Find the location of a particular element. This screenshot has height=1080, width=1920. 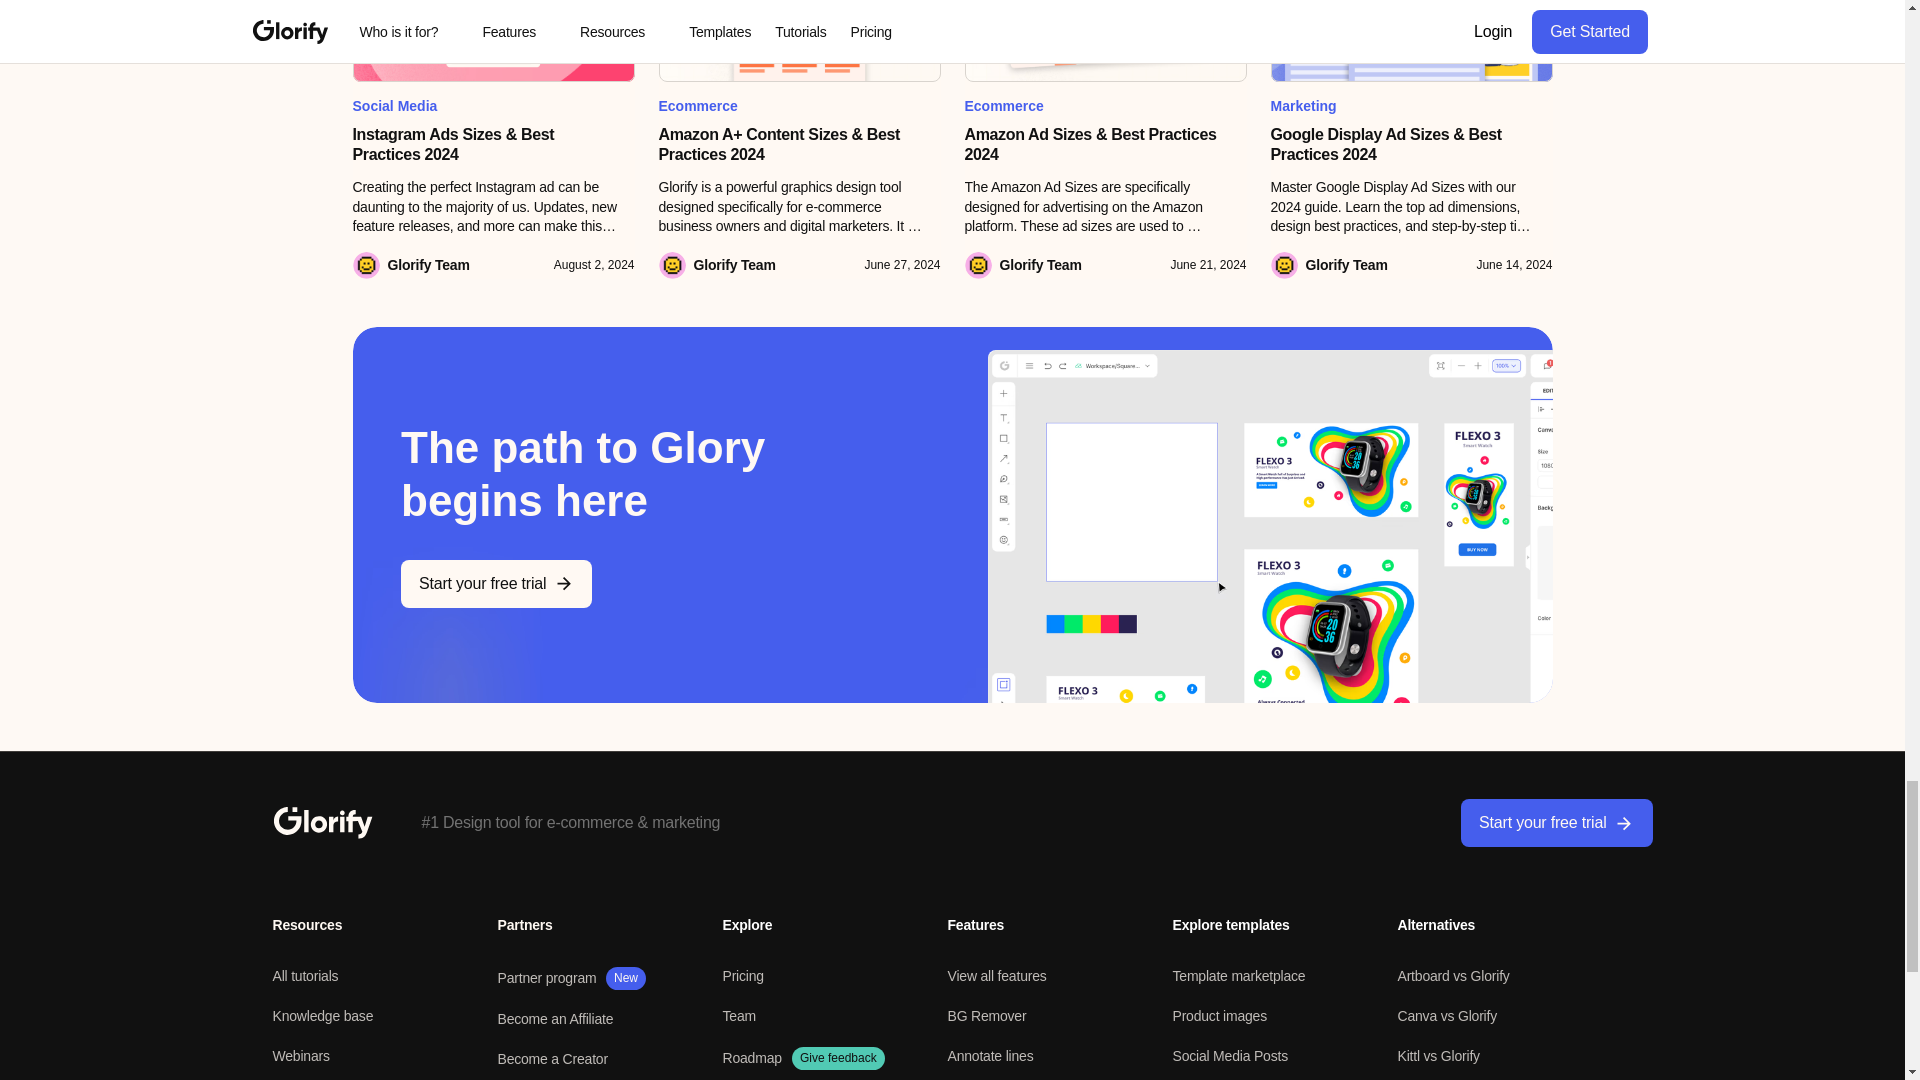

Annotate lines is located at coordinates (991, 1055).